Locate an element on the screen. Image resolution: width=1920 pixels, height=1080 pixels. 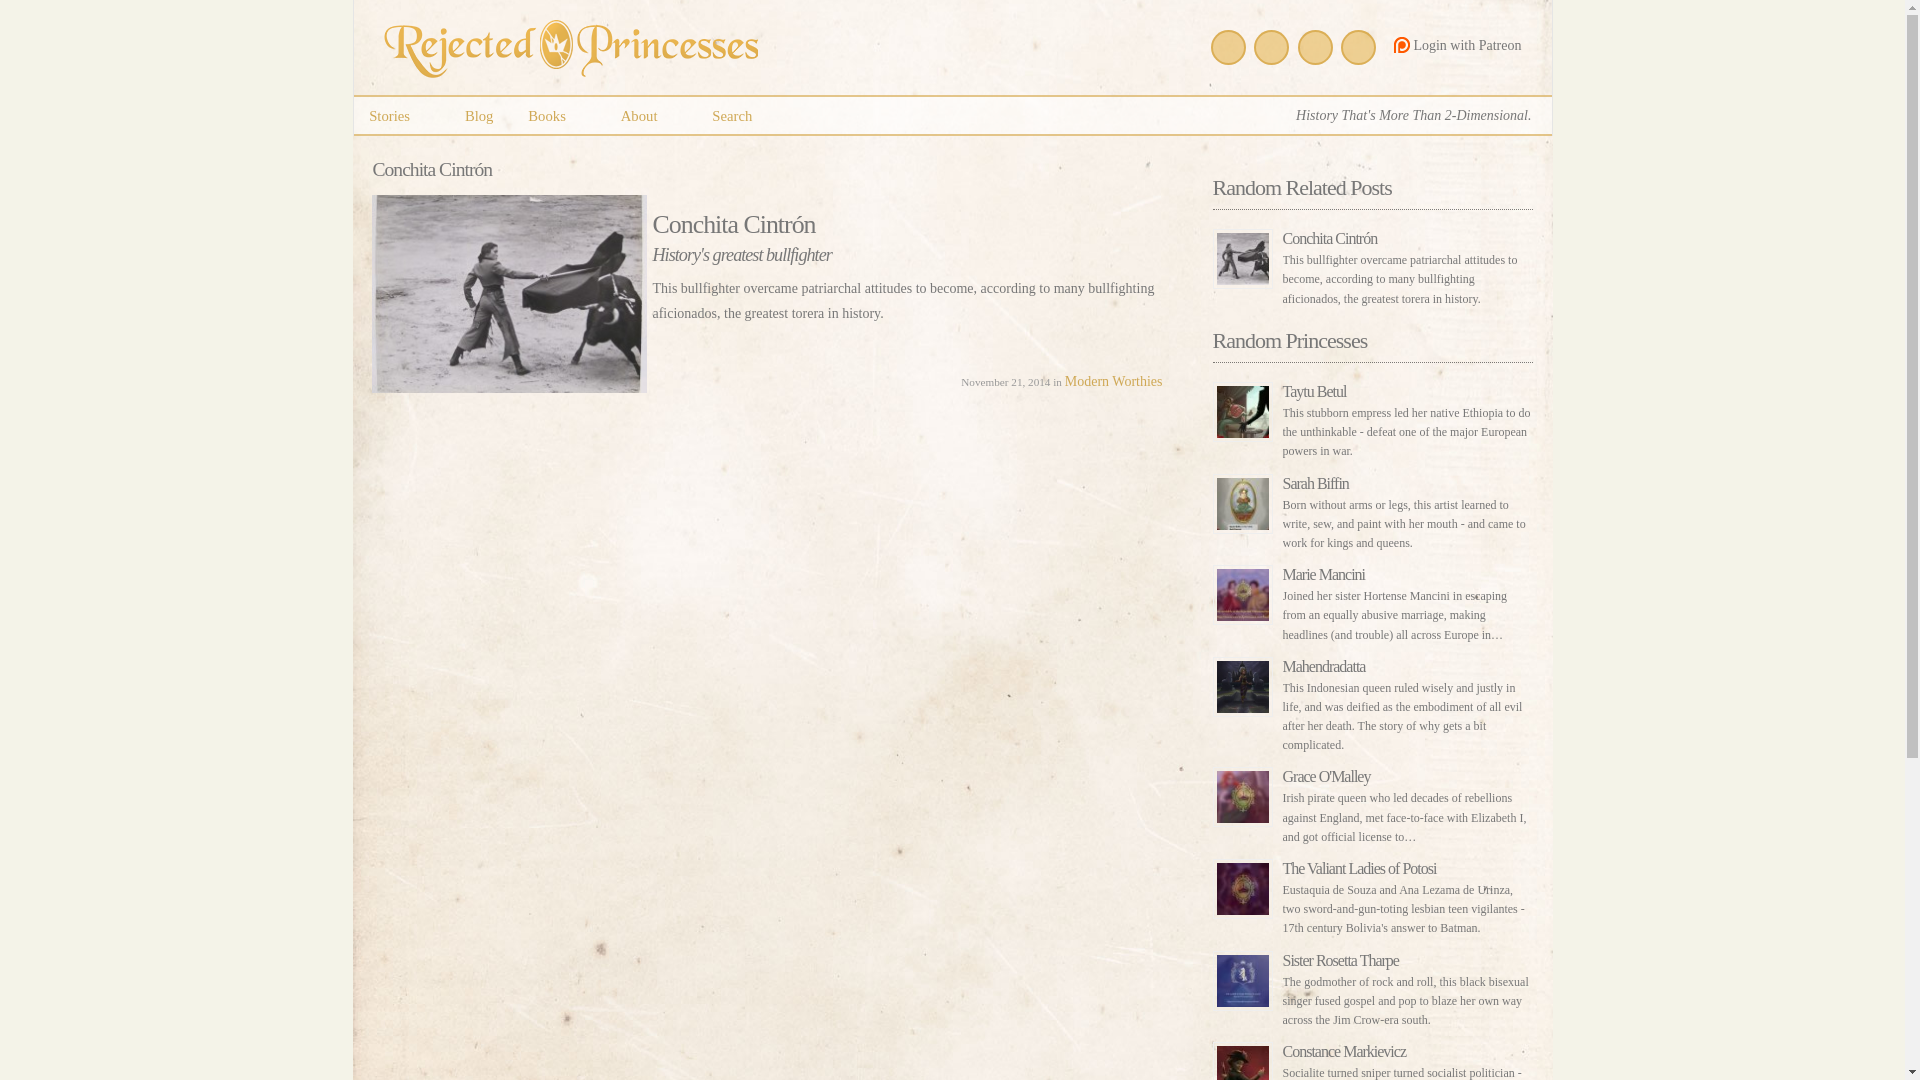
Permalink to The Valiant Ladies of Potosi is located at coordinates (1372, 892).